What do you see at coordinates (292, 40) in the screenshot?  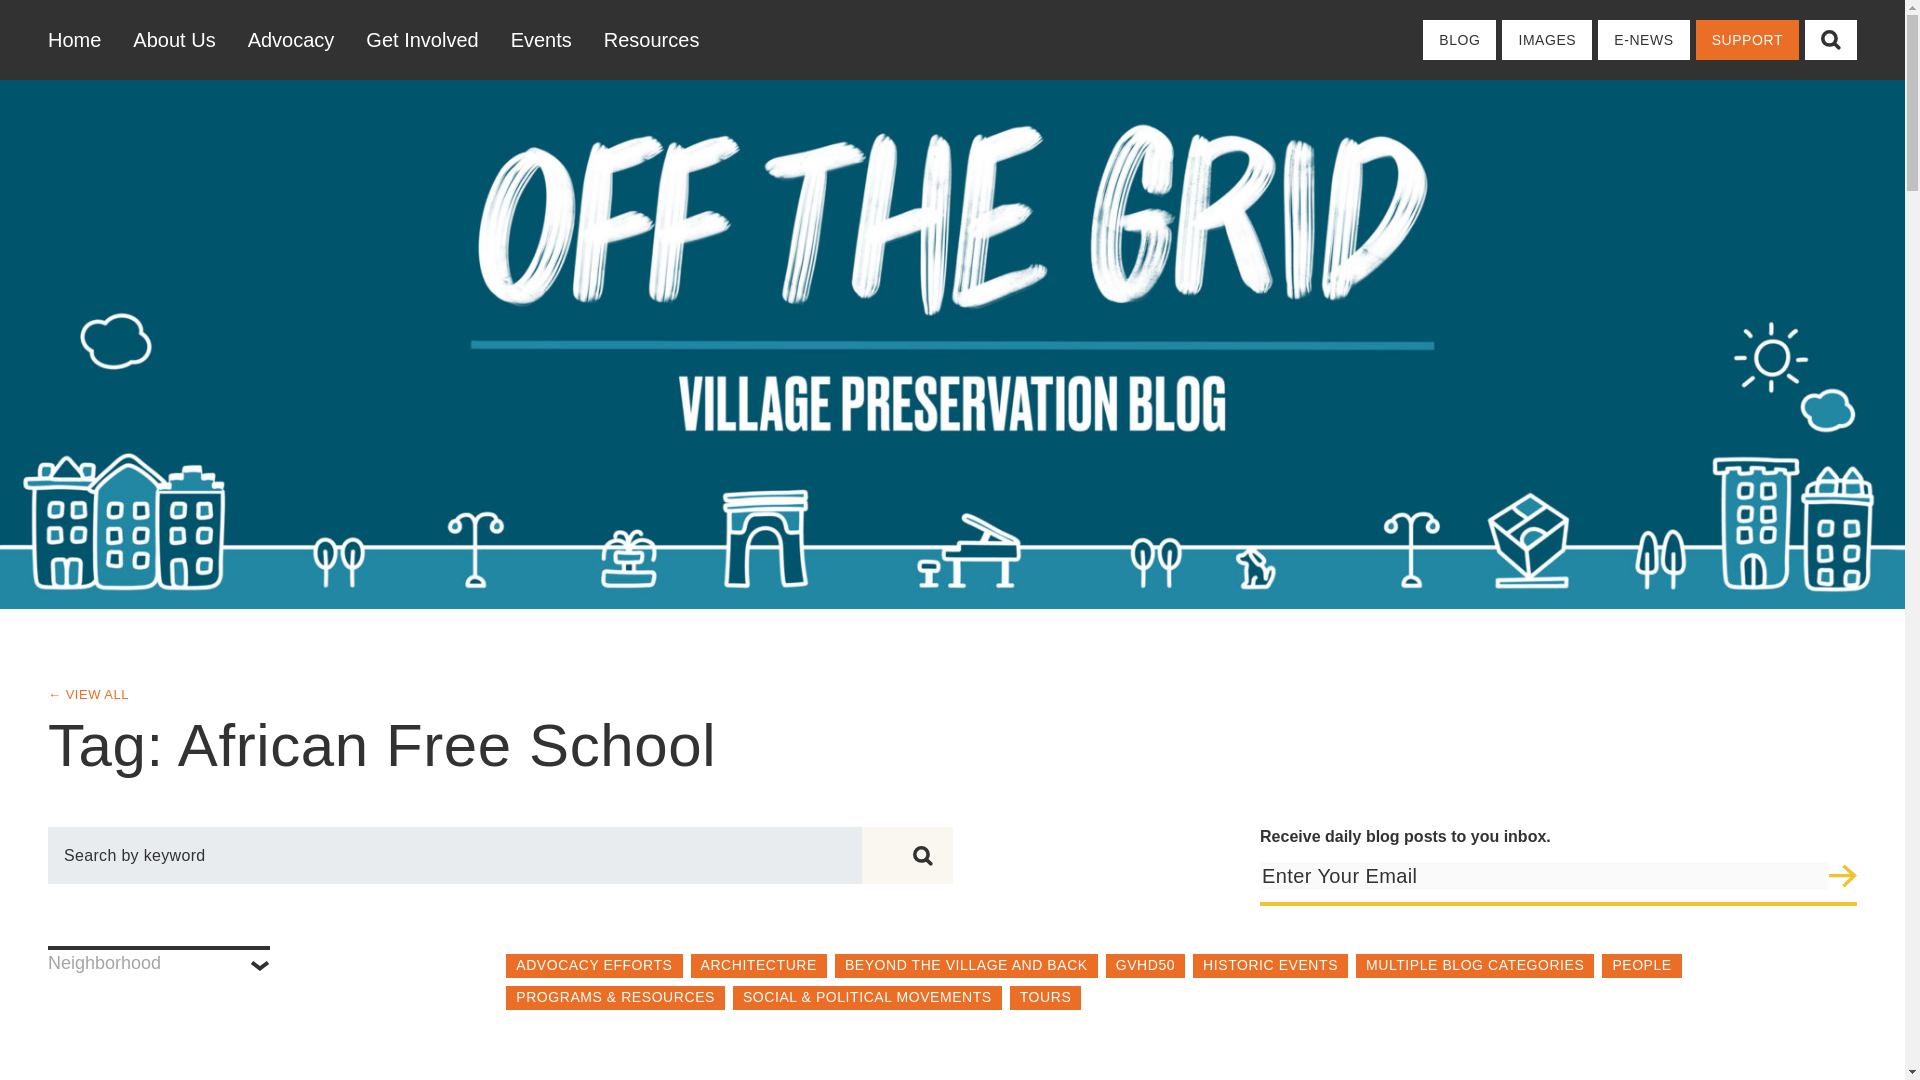 I see `Advocacy` at bounding box center [292, 40].